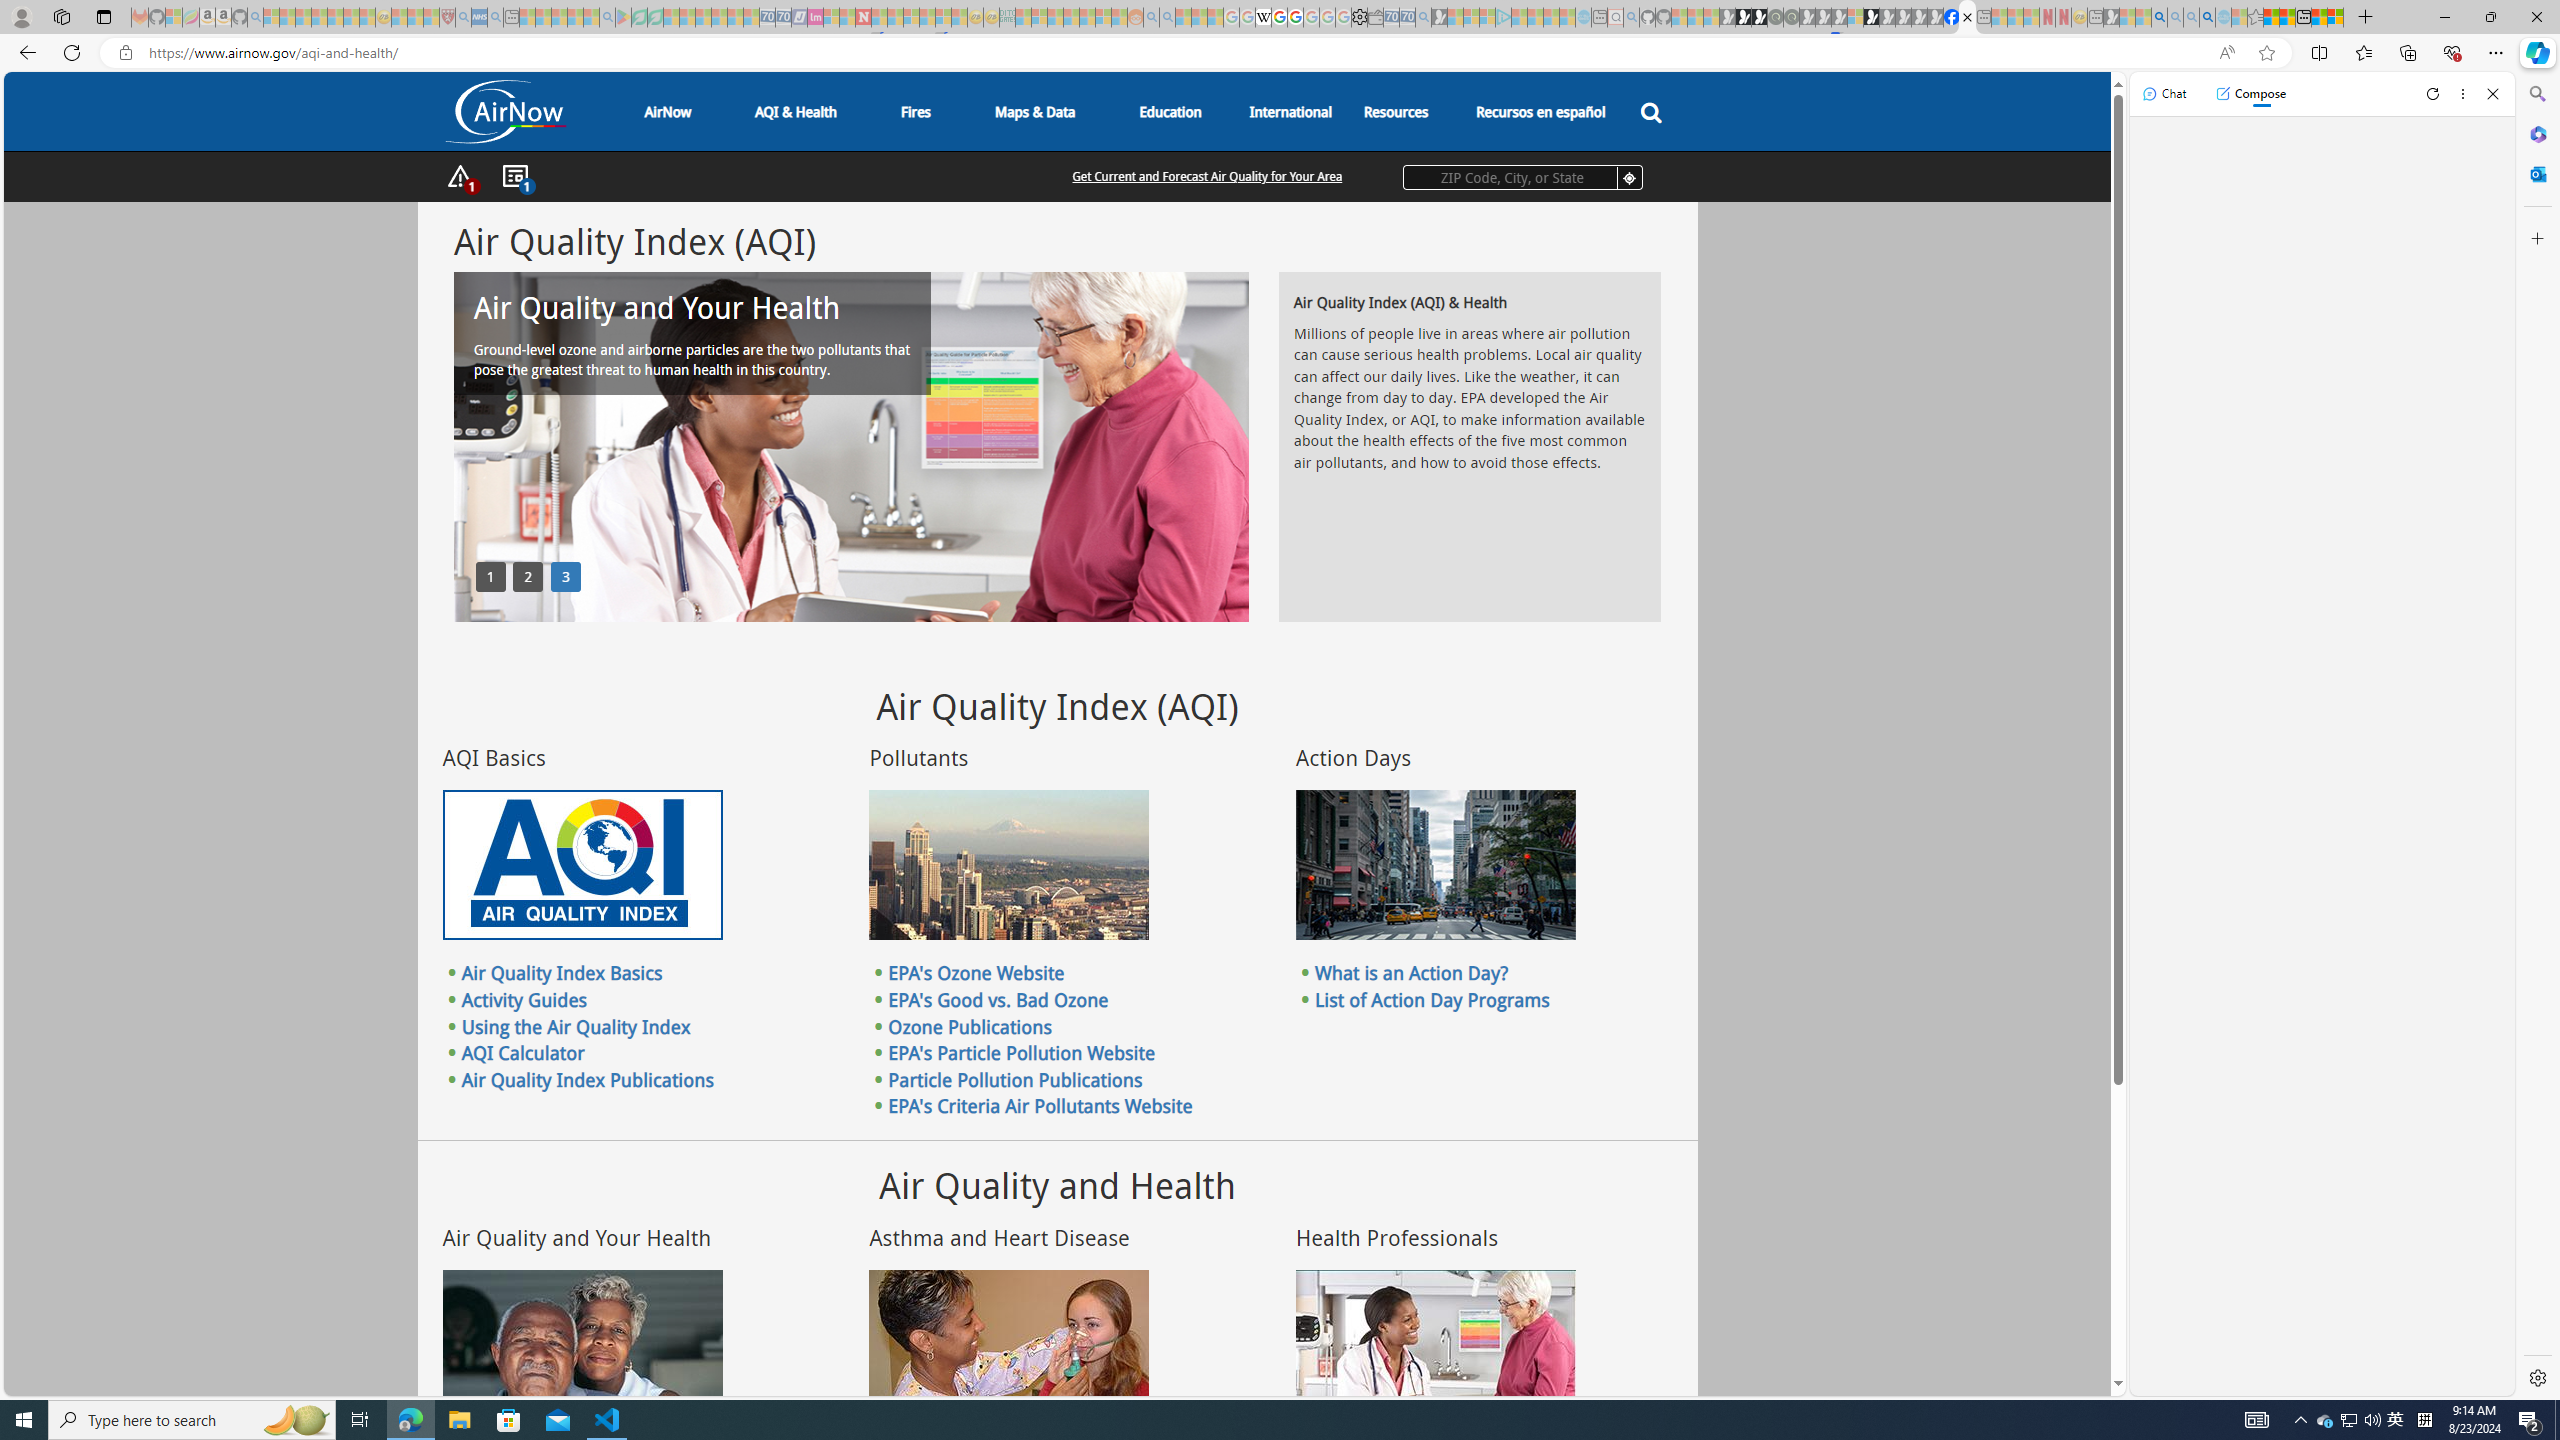  Describe the element at coordinates (1040, 1106) in the screenshot. I see `EPA's Criteria Air Pollutants Website` at that location.